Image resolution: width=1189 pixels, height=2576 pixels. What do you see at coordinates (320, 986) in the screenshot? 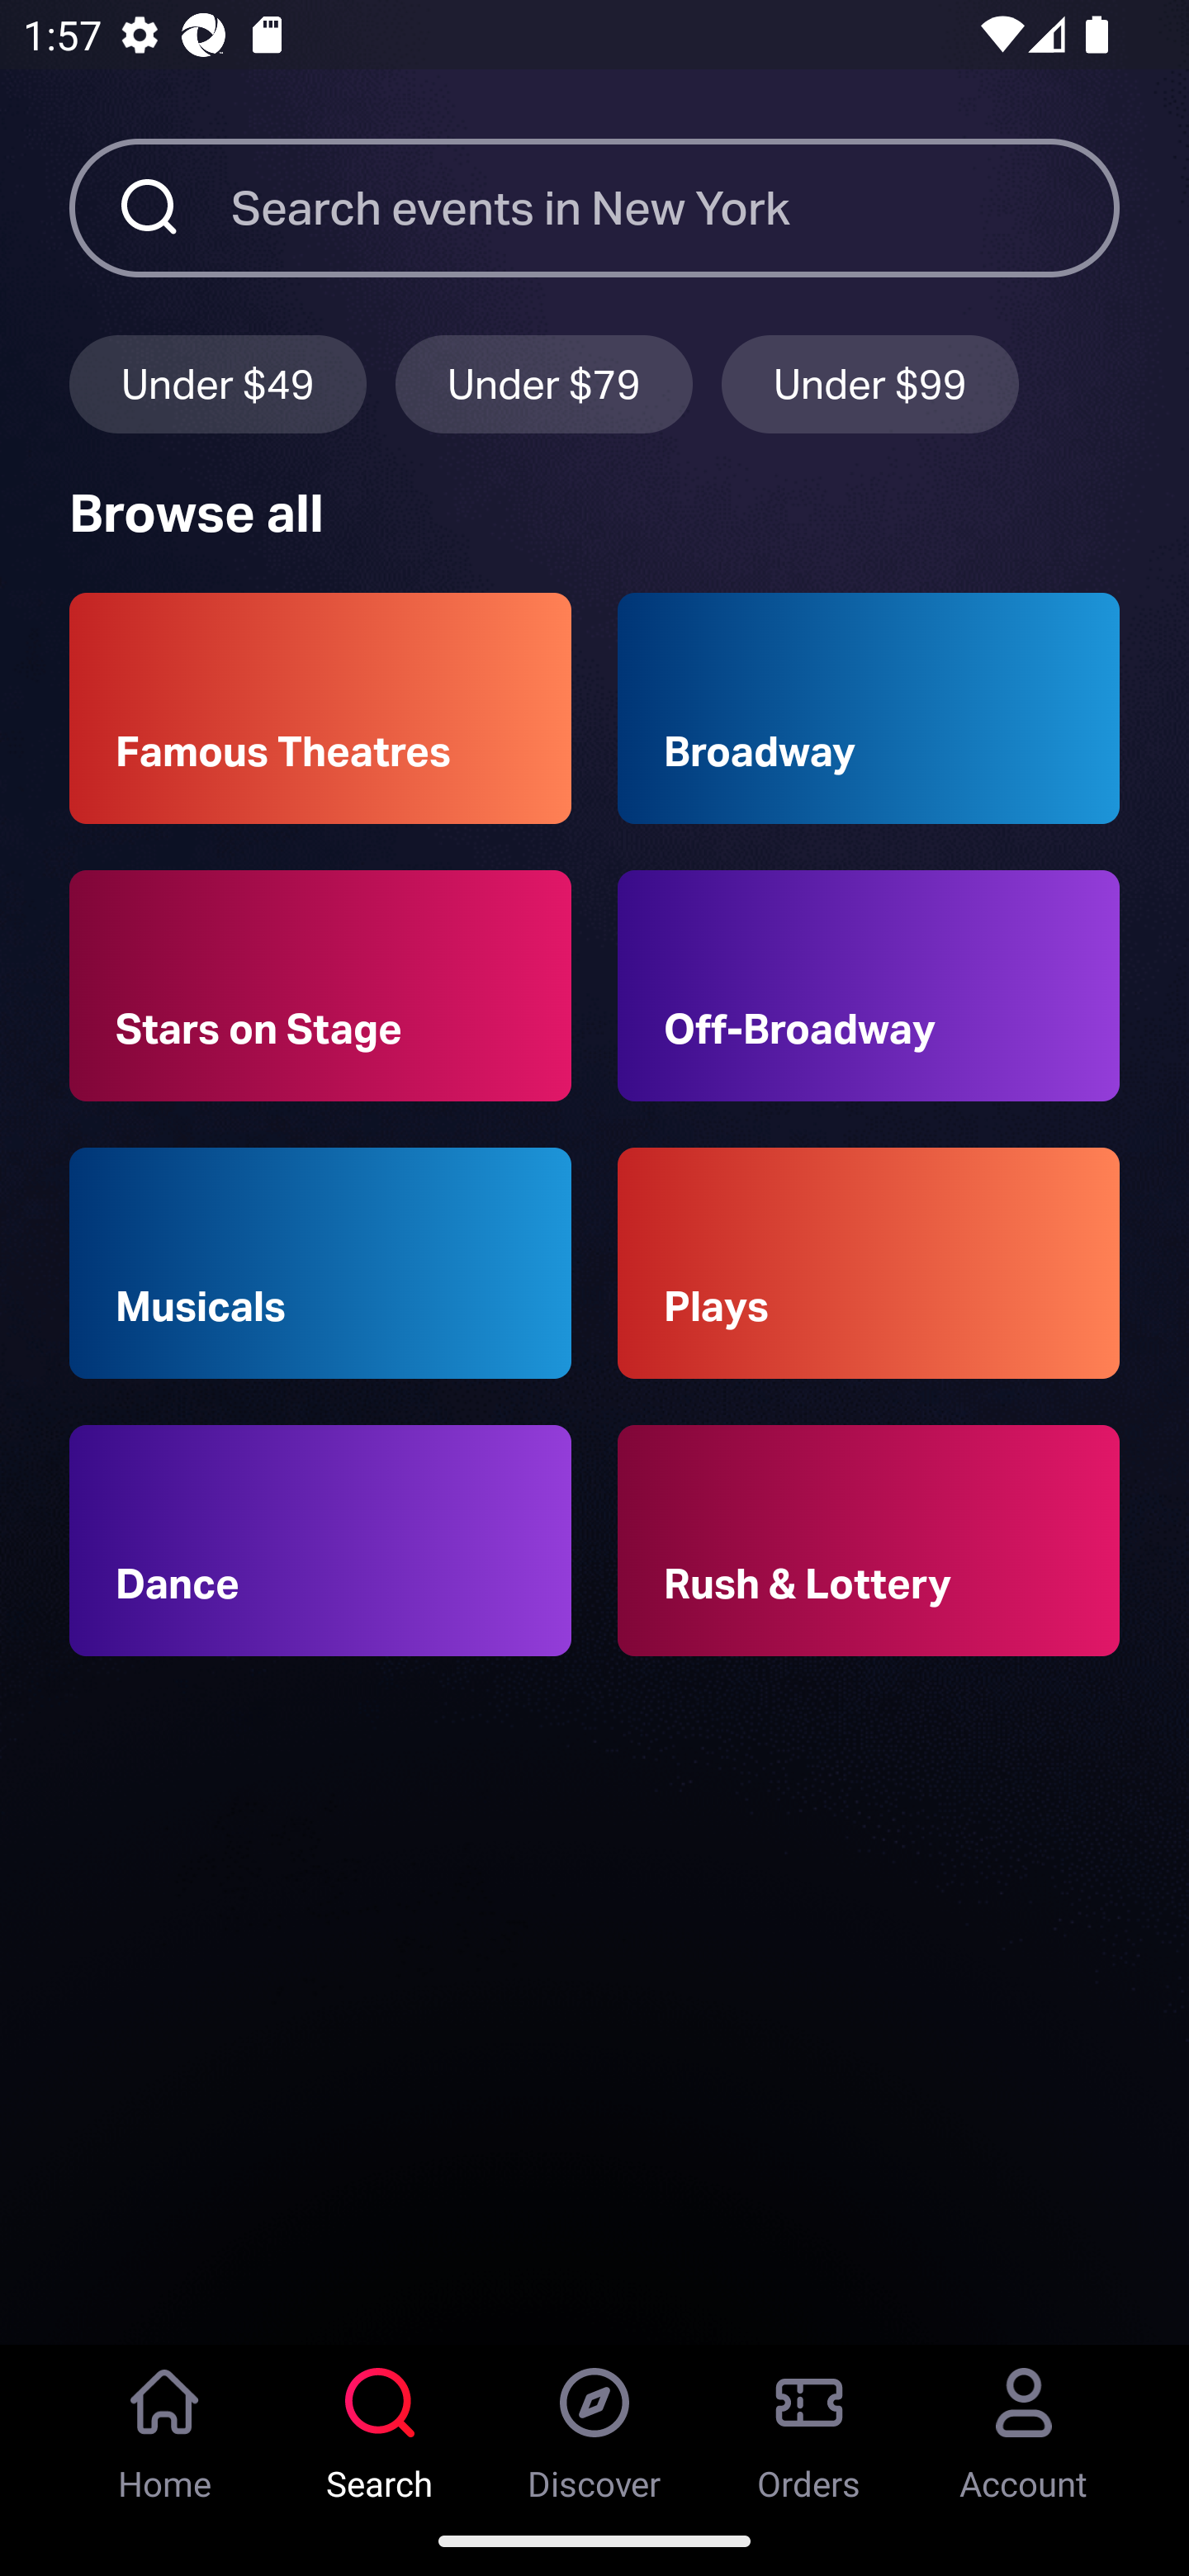
I see `Stars on Stage` at bounding box center [320, 986].